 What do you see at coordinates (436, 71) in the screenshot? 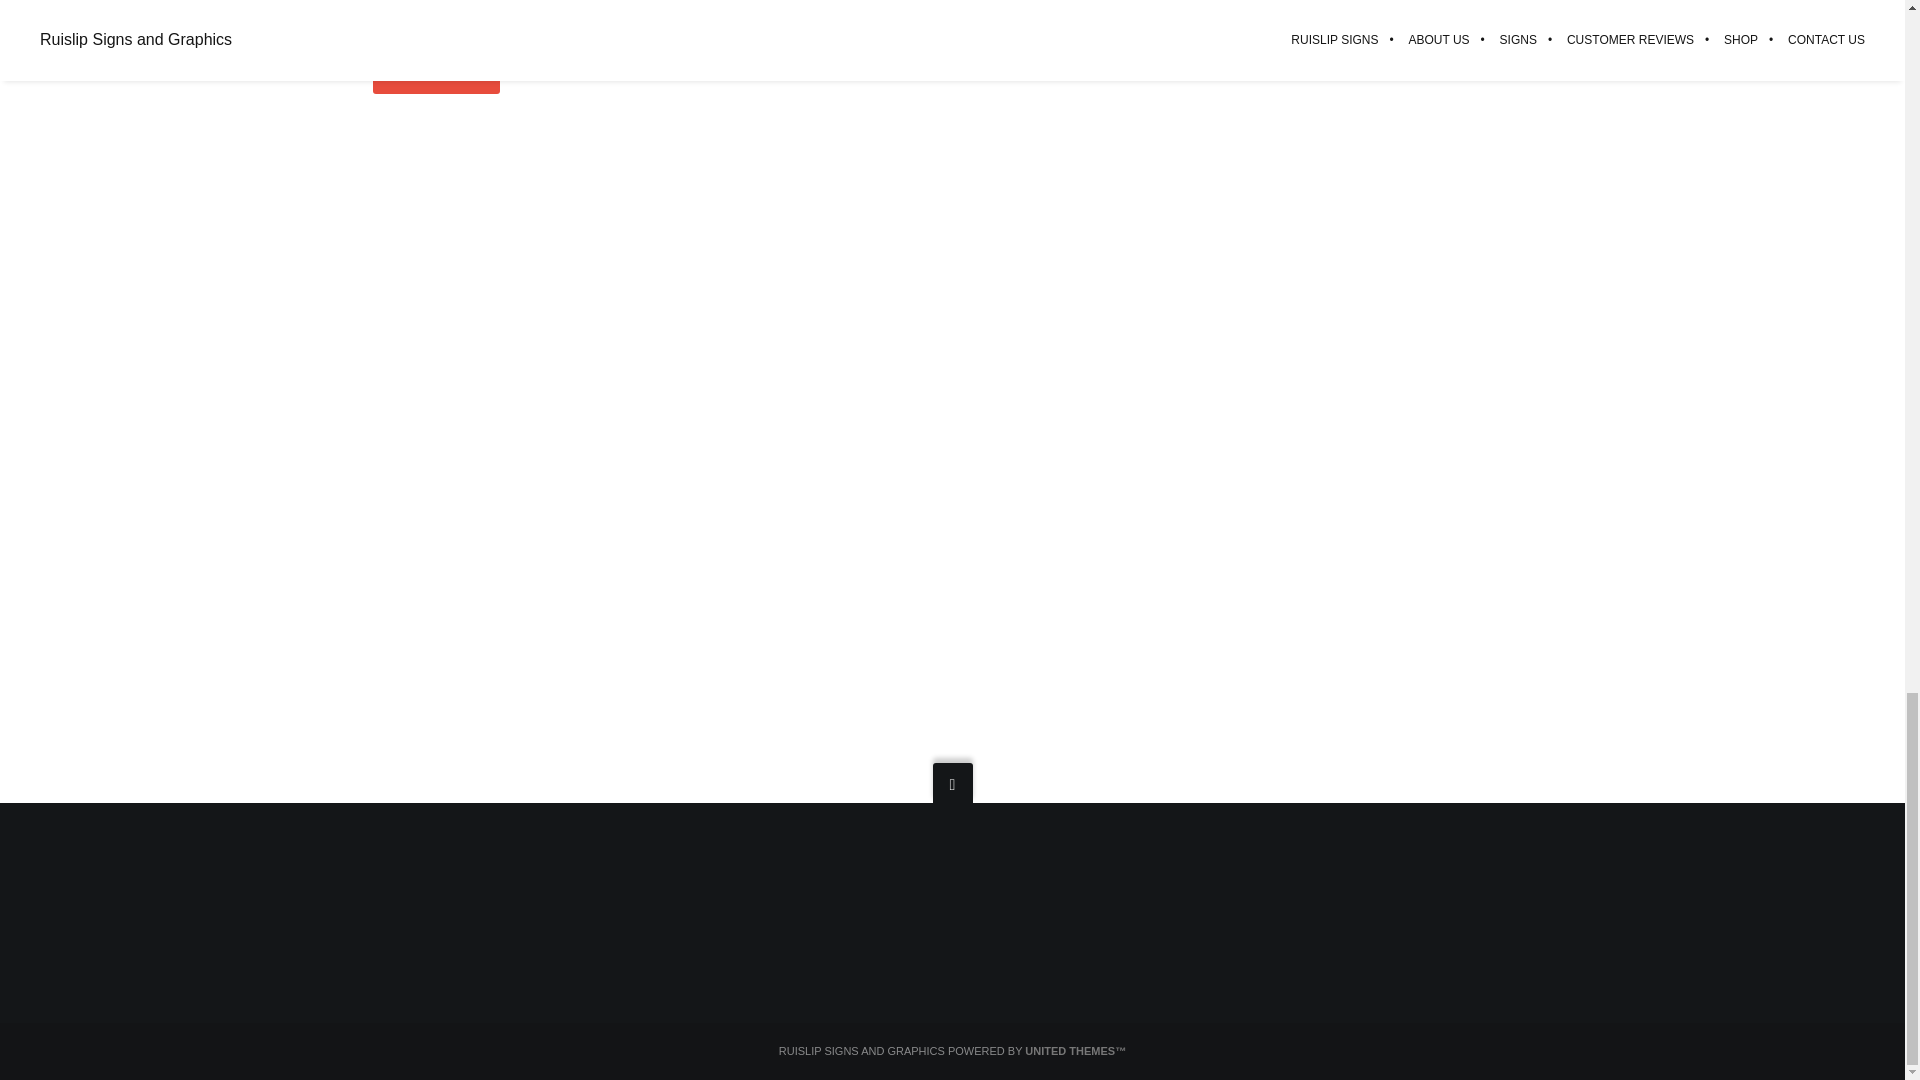
I see `GET A QUOTE` at bounding box center [436, 71].